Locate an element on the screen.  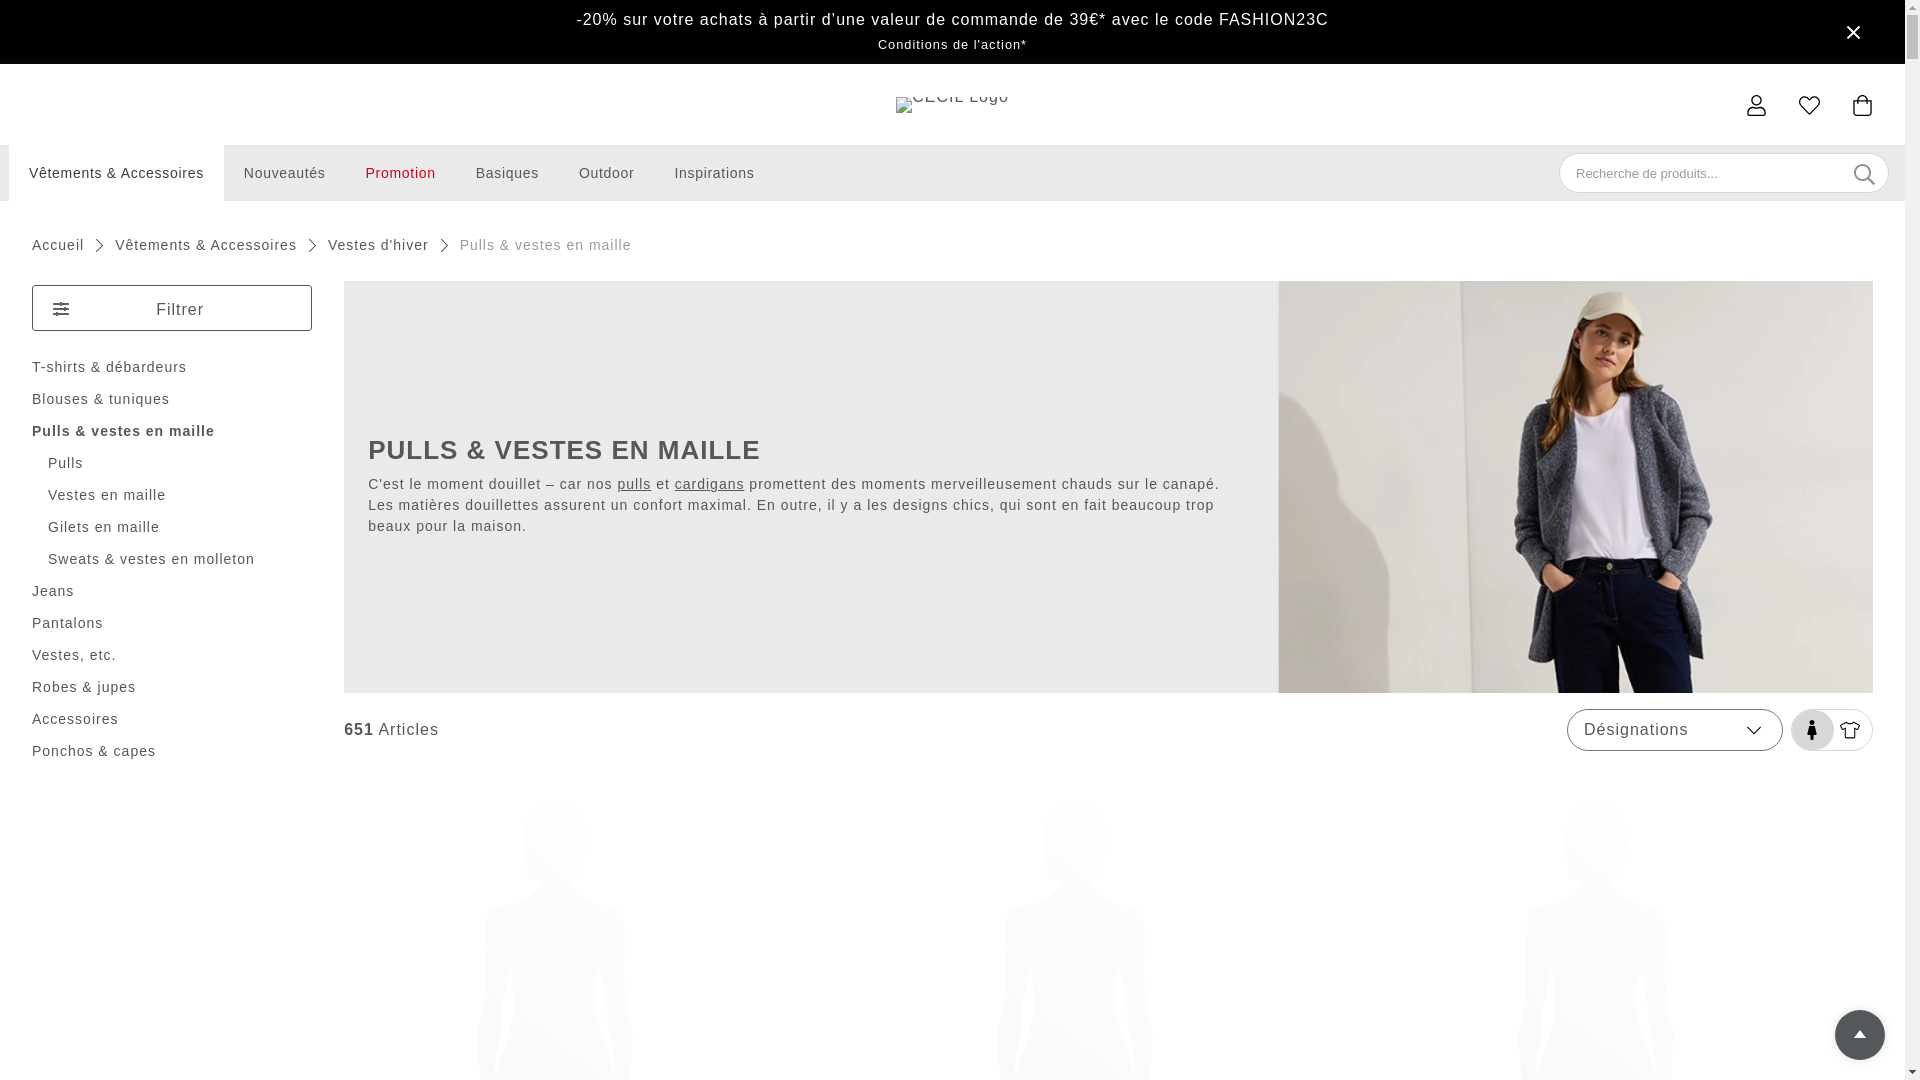
Jeans is located at coordinates (53, 591).